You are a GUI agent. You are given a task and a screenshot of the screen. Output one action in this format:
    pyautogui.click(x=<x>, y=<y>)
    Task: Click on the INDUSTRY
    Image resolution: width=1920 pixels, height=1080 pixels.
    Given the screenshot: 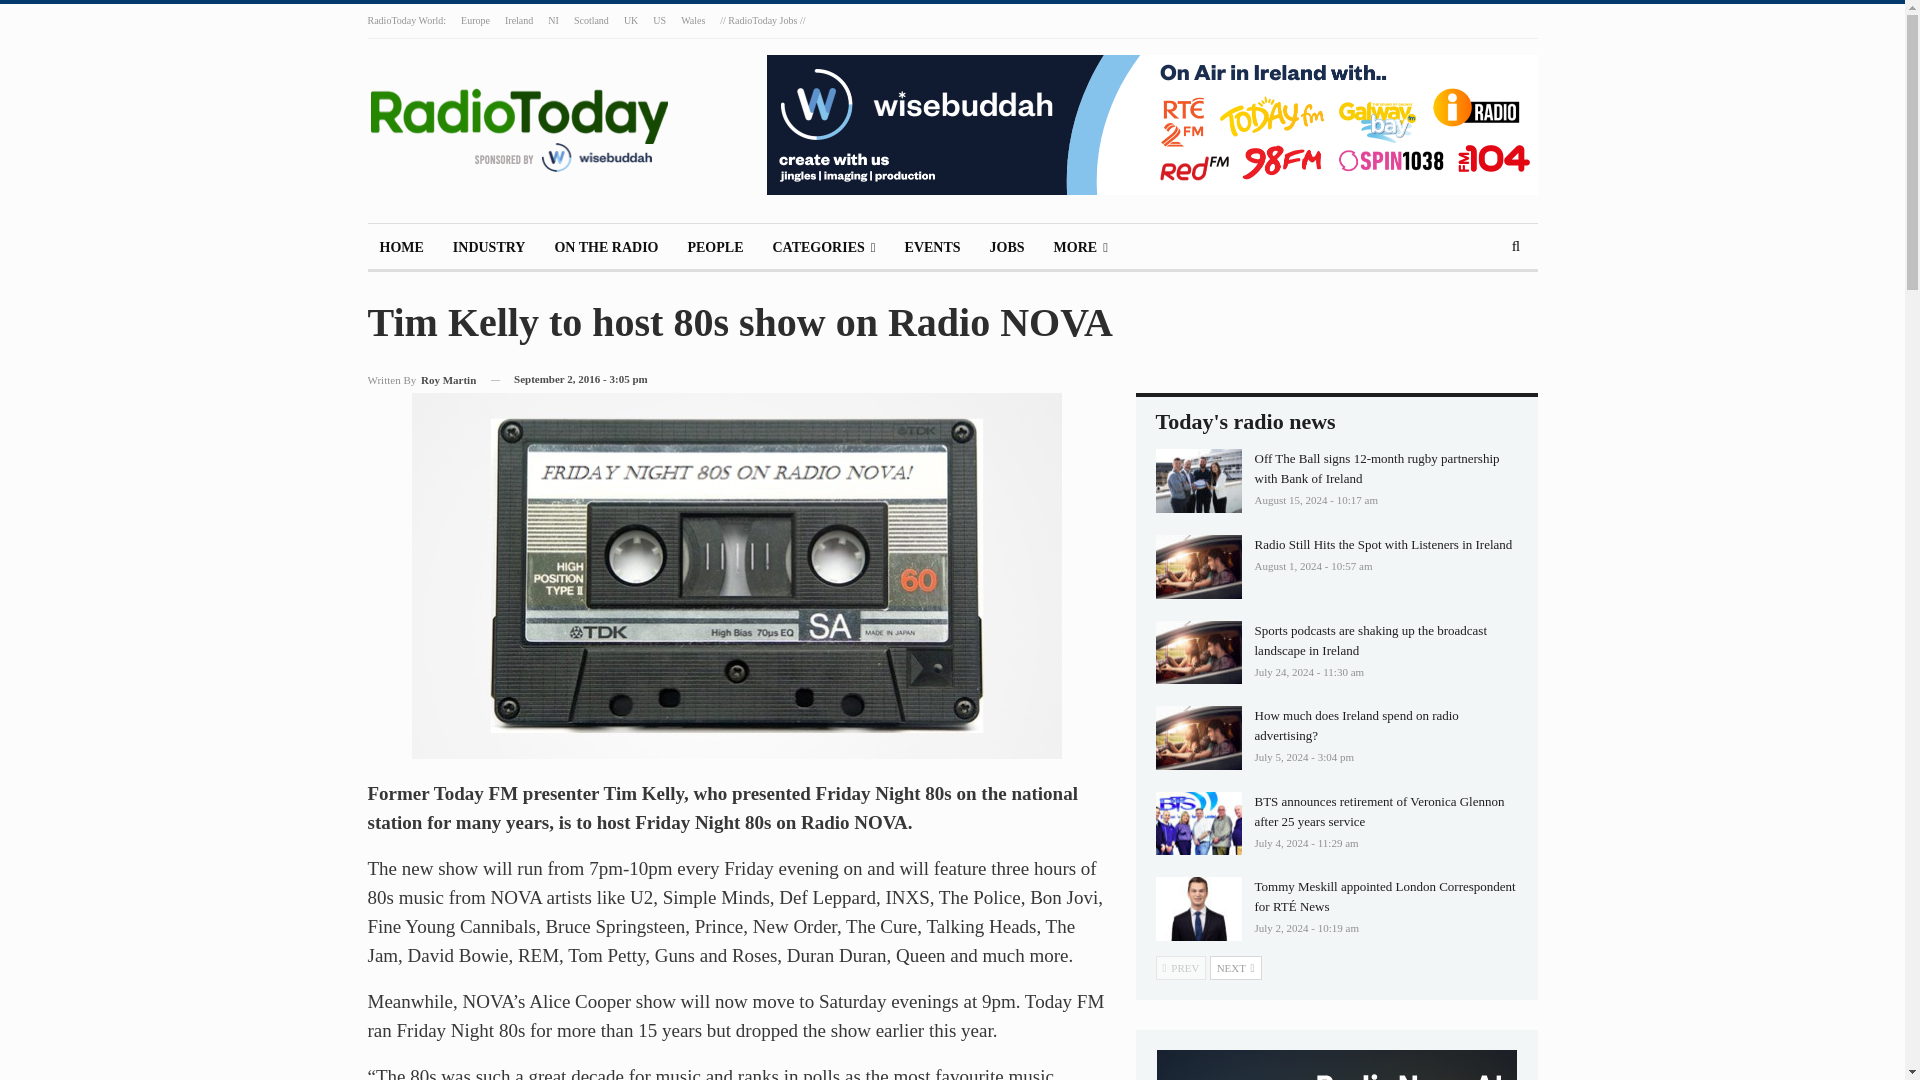 What is the action you would take?
    pyautogui.click(x=489, y=248)
    